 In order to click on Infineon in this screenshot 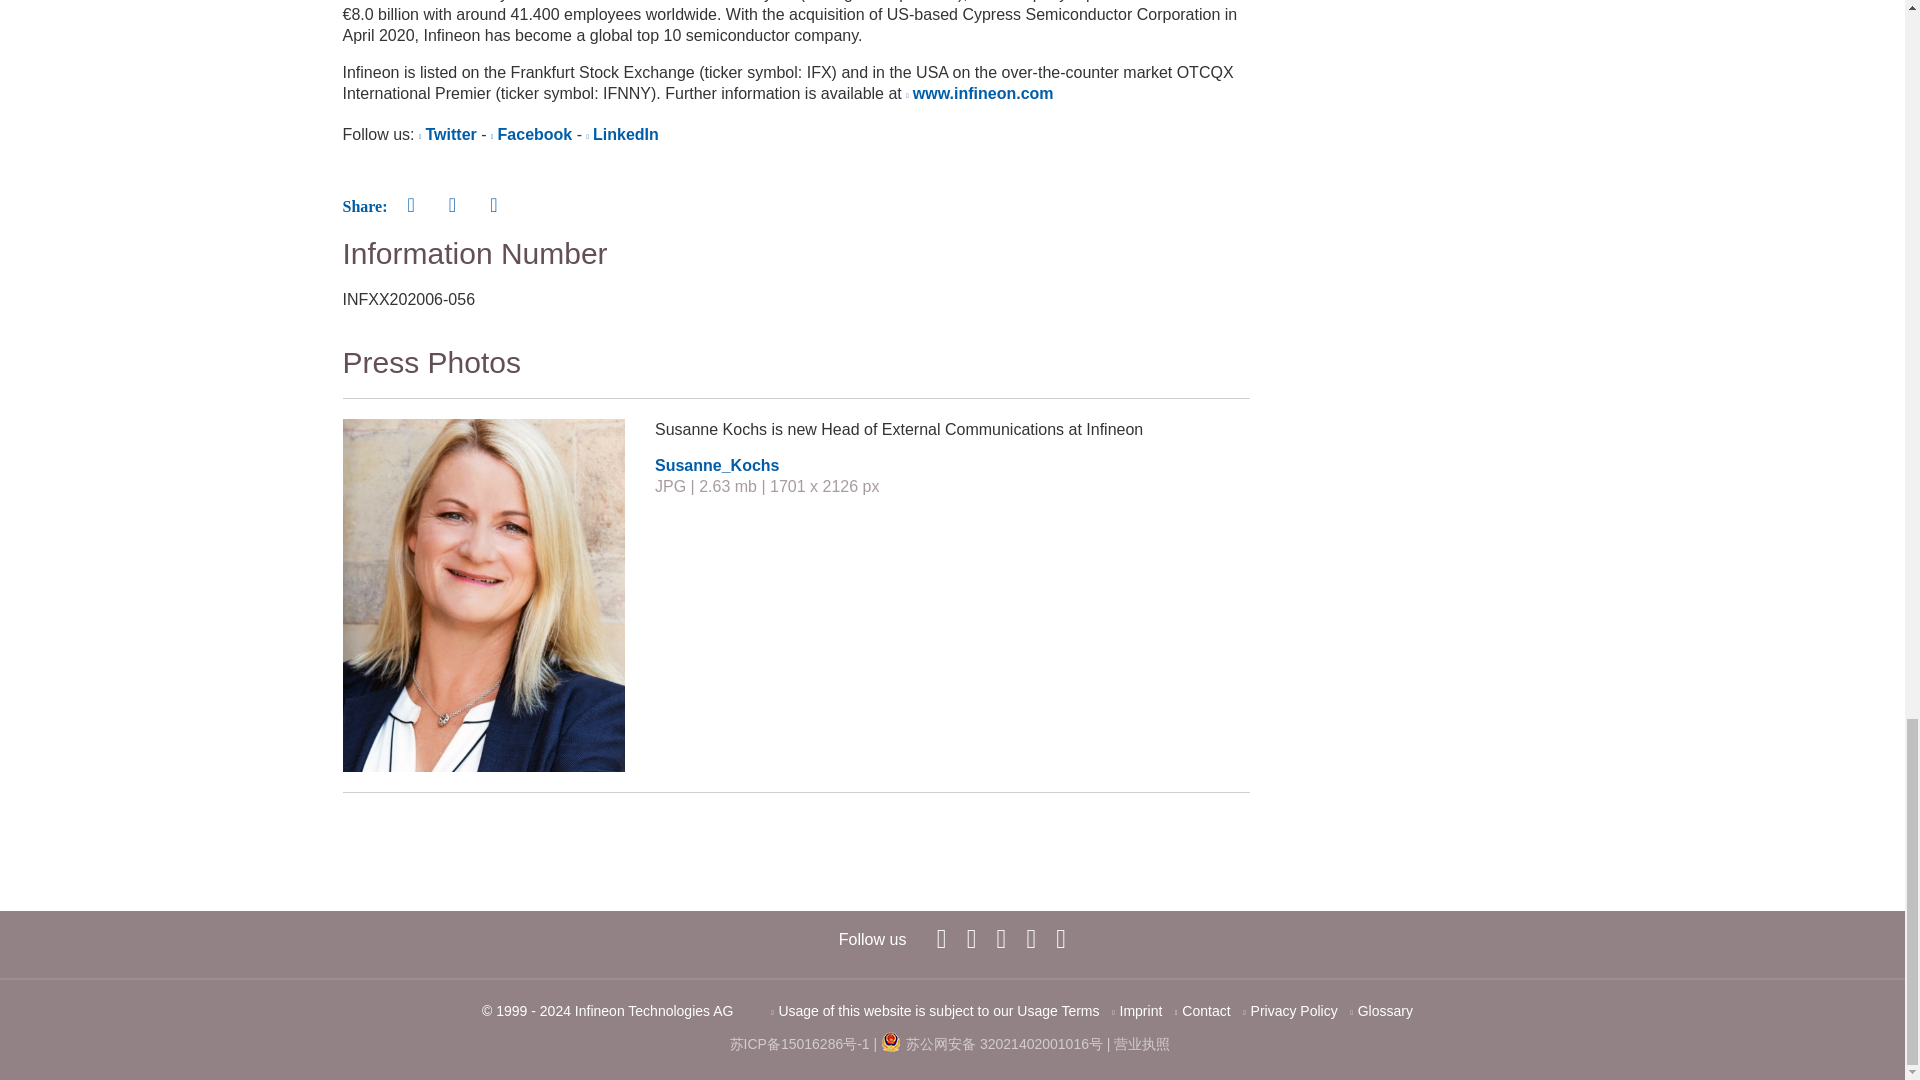, I will do `click(1030, 937)`.